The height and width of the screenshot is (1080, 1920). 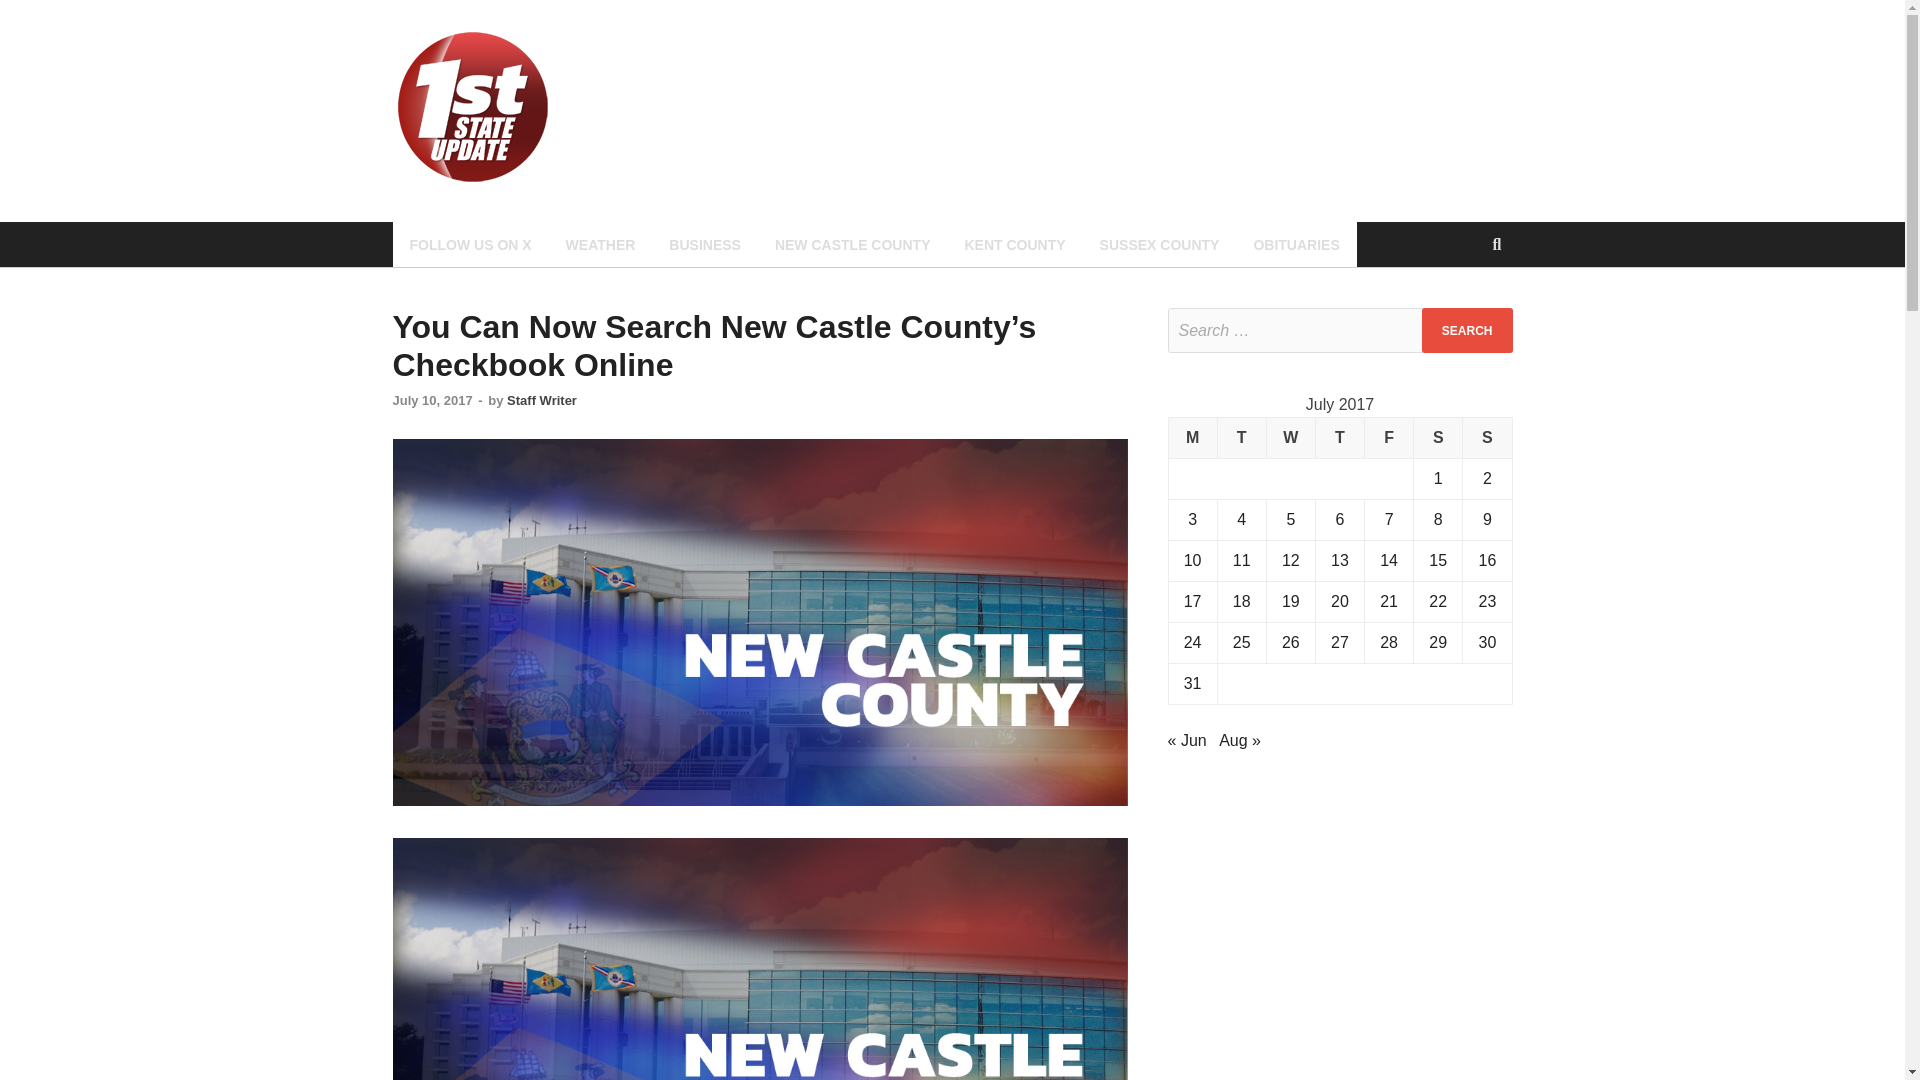 What do you see at coordinates (1438, 560) in the screenshot?
I see `15` at bounding box center [1438, 560].